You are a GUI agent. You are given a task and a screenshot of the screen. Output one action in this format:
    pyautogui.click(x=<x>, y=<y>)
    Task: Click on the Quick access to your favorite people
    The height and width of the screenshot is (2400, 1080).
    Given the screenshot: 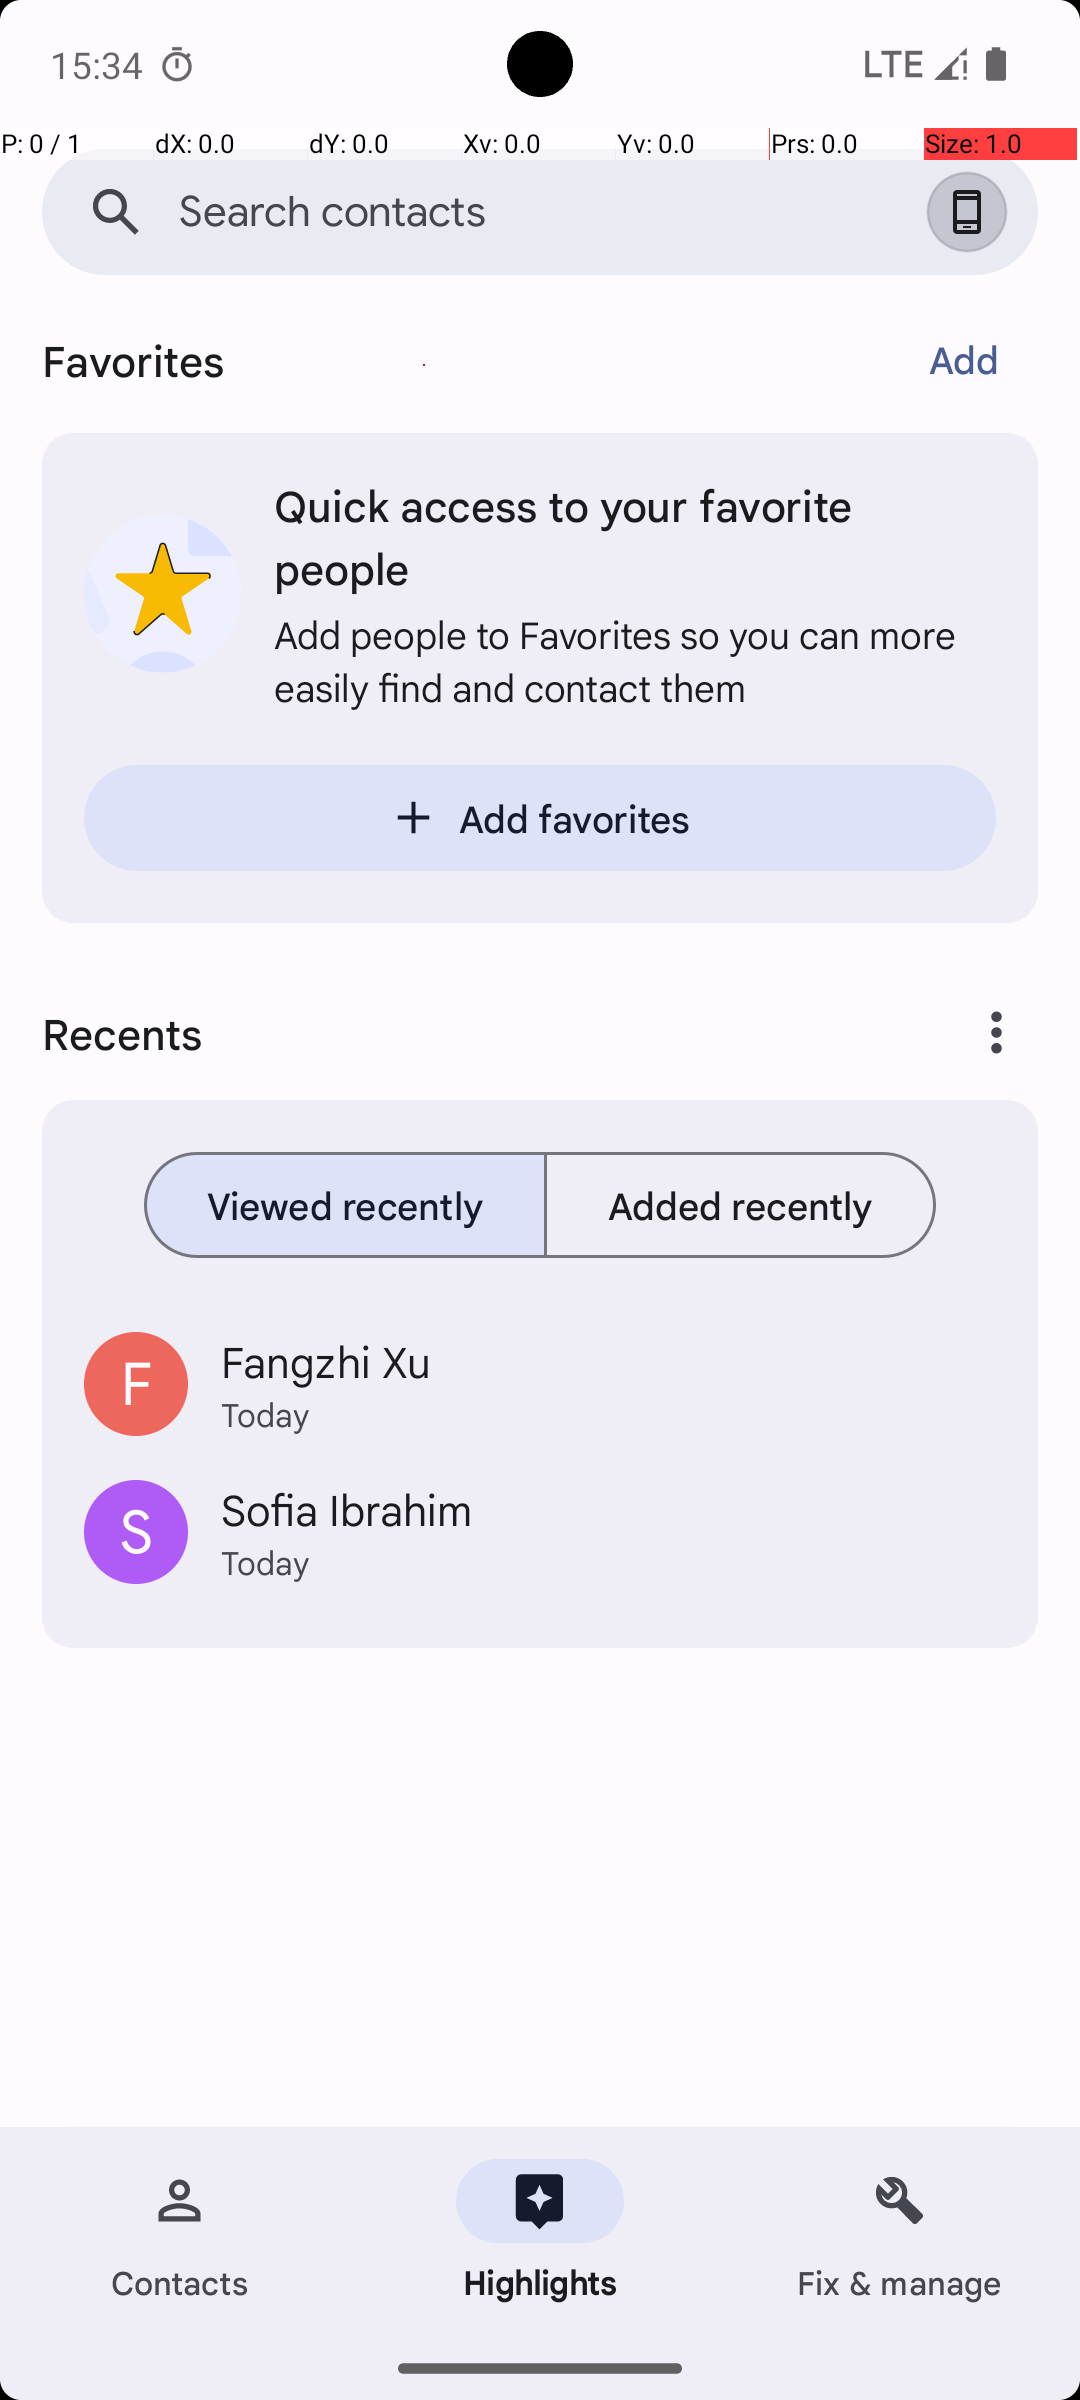 What is the action you would take?
    pyautogui.click(x=635, y=536)
    